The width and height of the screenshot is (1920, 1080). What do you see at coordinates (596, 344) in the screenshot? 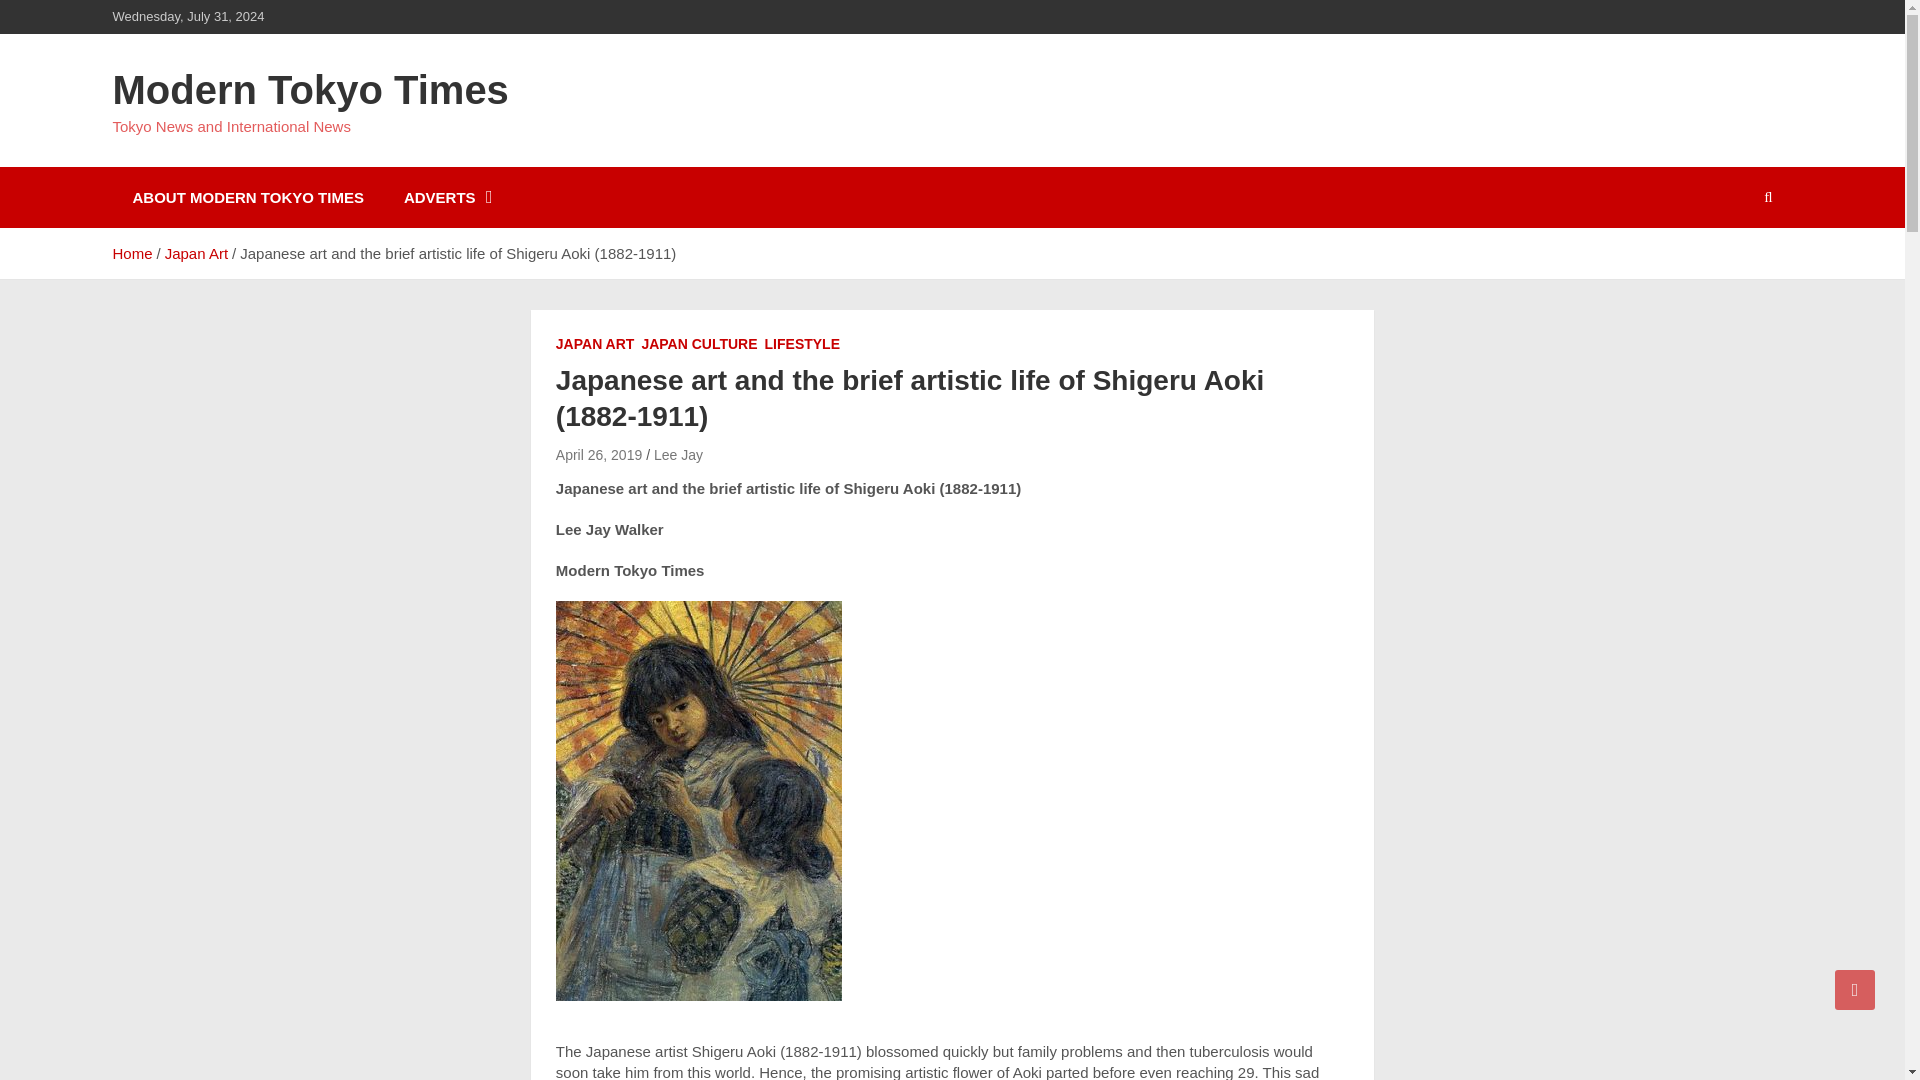
I see `JAPAN ART` at bounding box center [596, 344].